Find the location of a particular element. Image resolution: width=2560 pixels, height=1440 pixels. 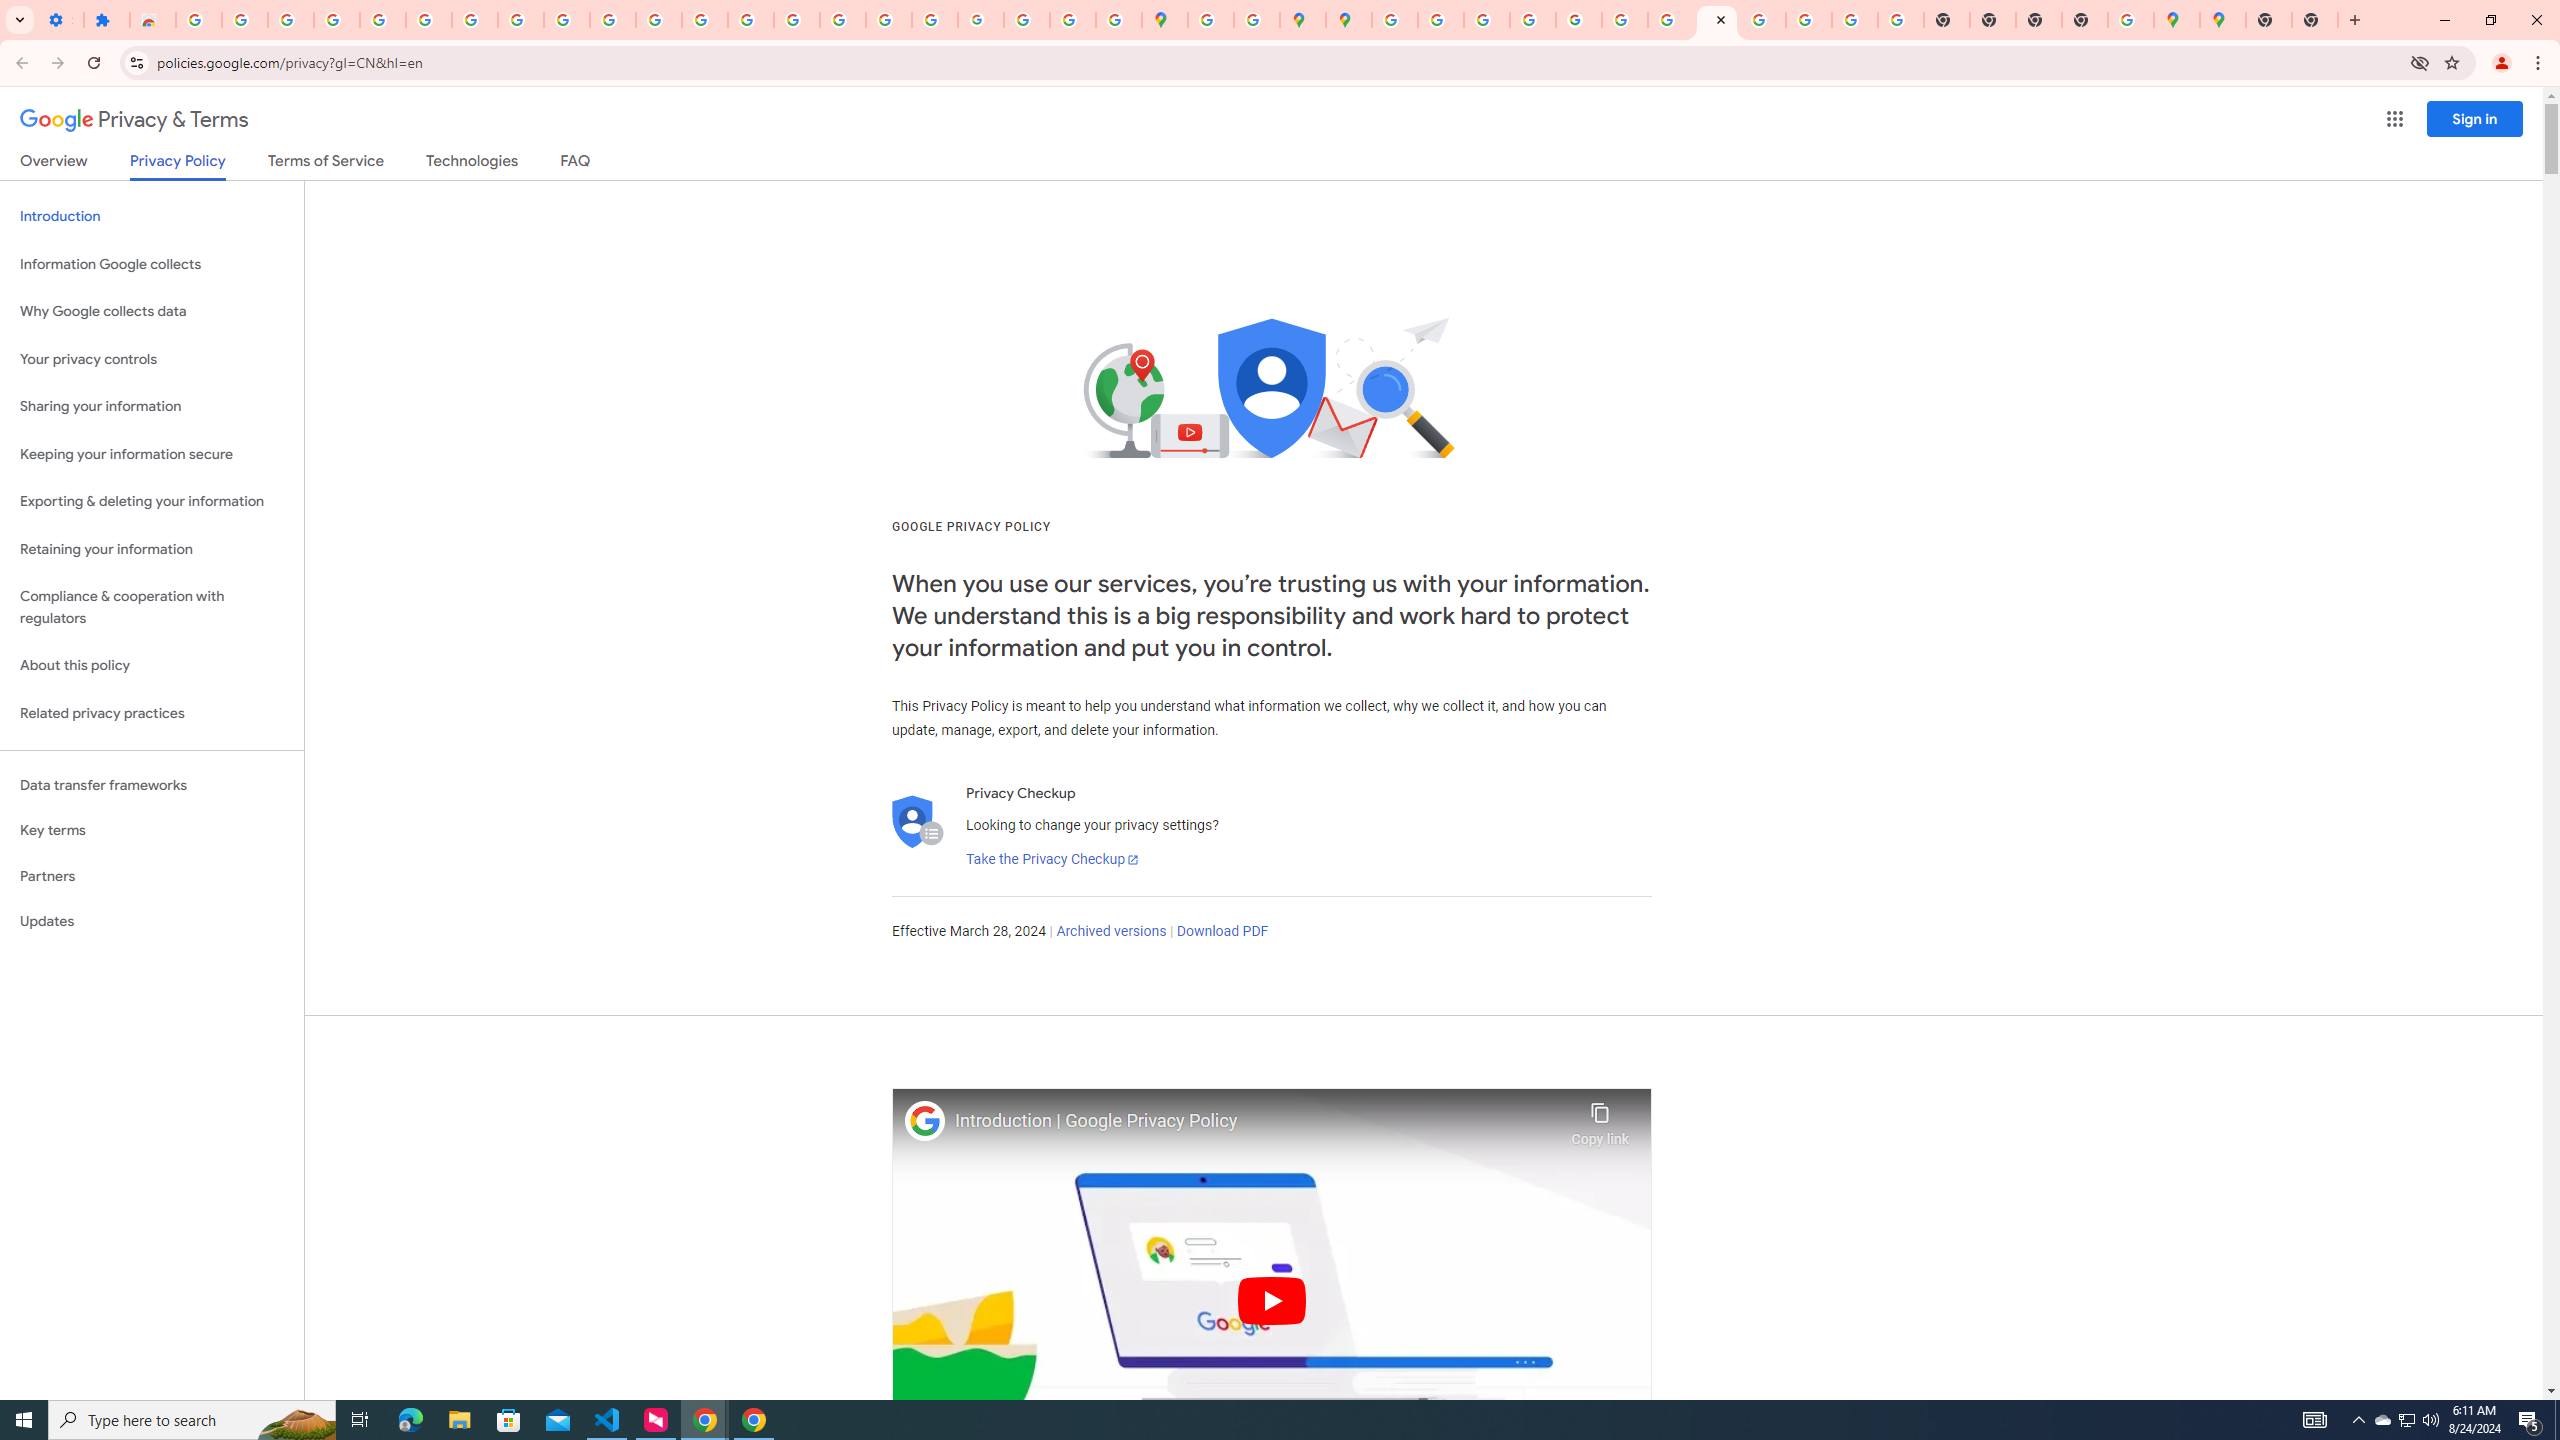

New Tab is located at coordinates (2269, 20).